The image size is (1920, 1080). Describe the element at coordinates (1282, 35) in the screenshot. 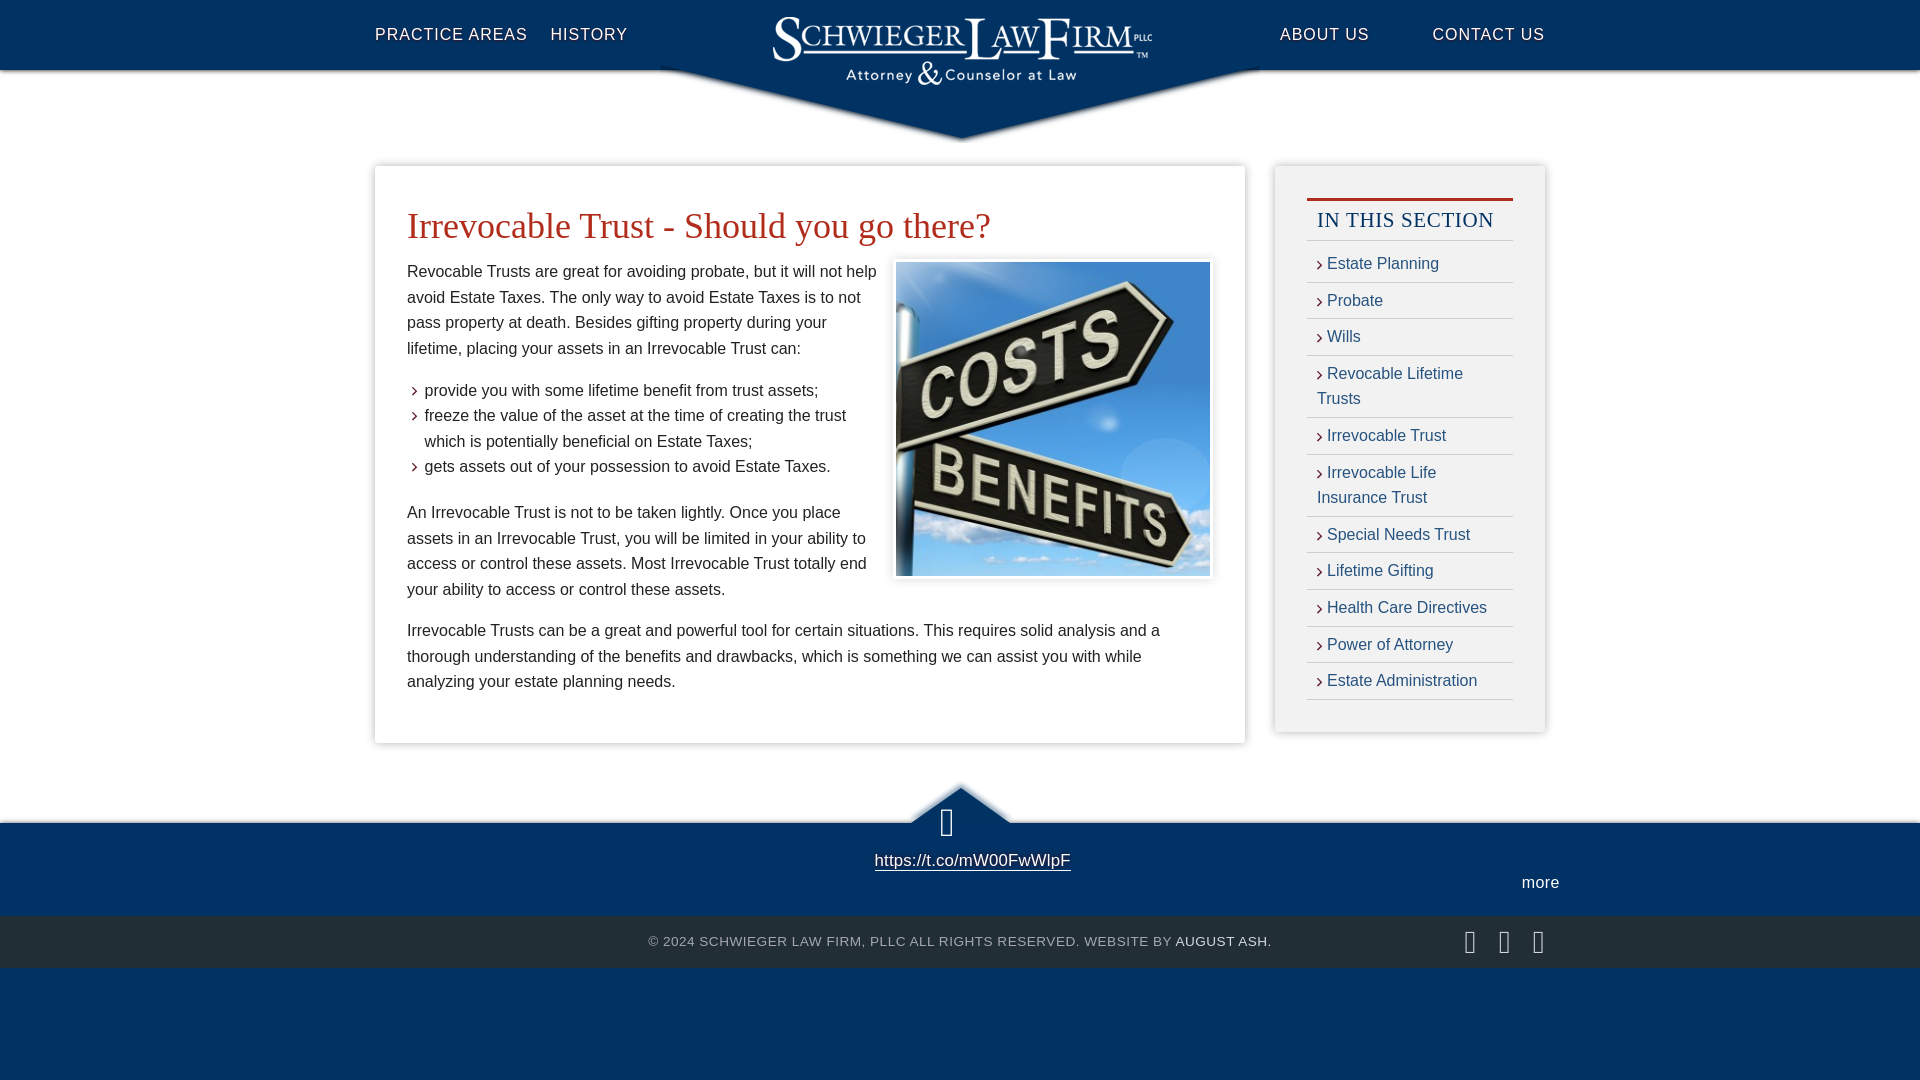

I see `ABOUT US` at that location.